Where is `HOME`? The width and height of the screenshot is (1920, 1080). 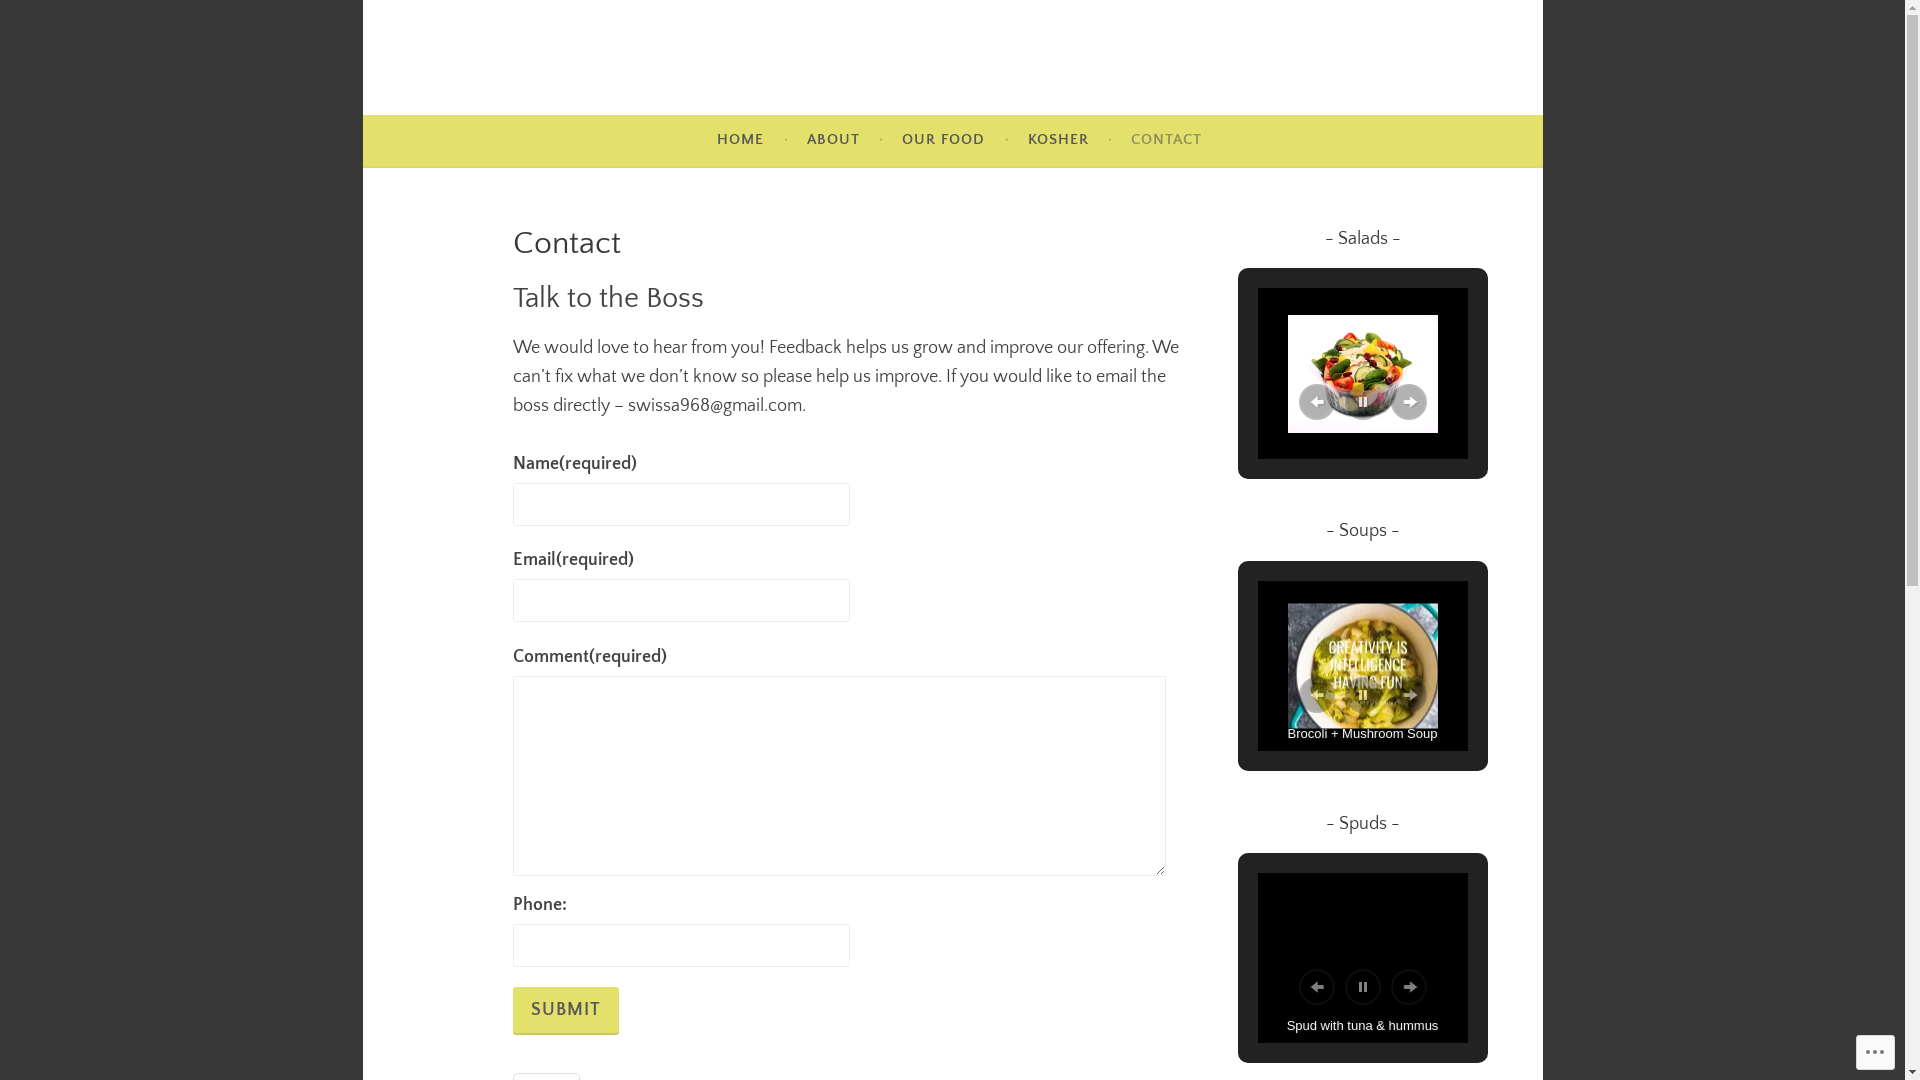
HOME is located at coordinates (740, 140).